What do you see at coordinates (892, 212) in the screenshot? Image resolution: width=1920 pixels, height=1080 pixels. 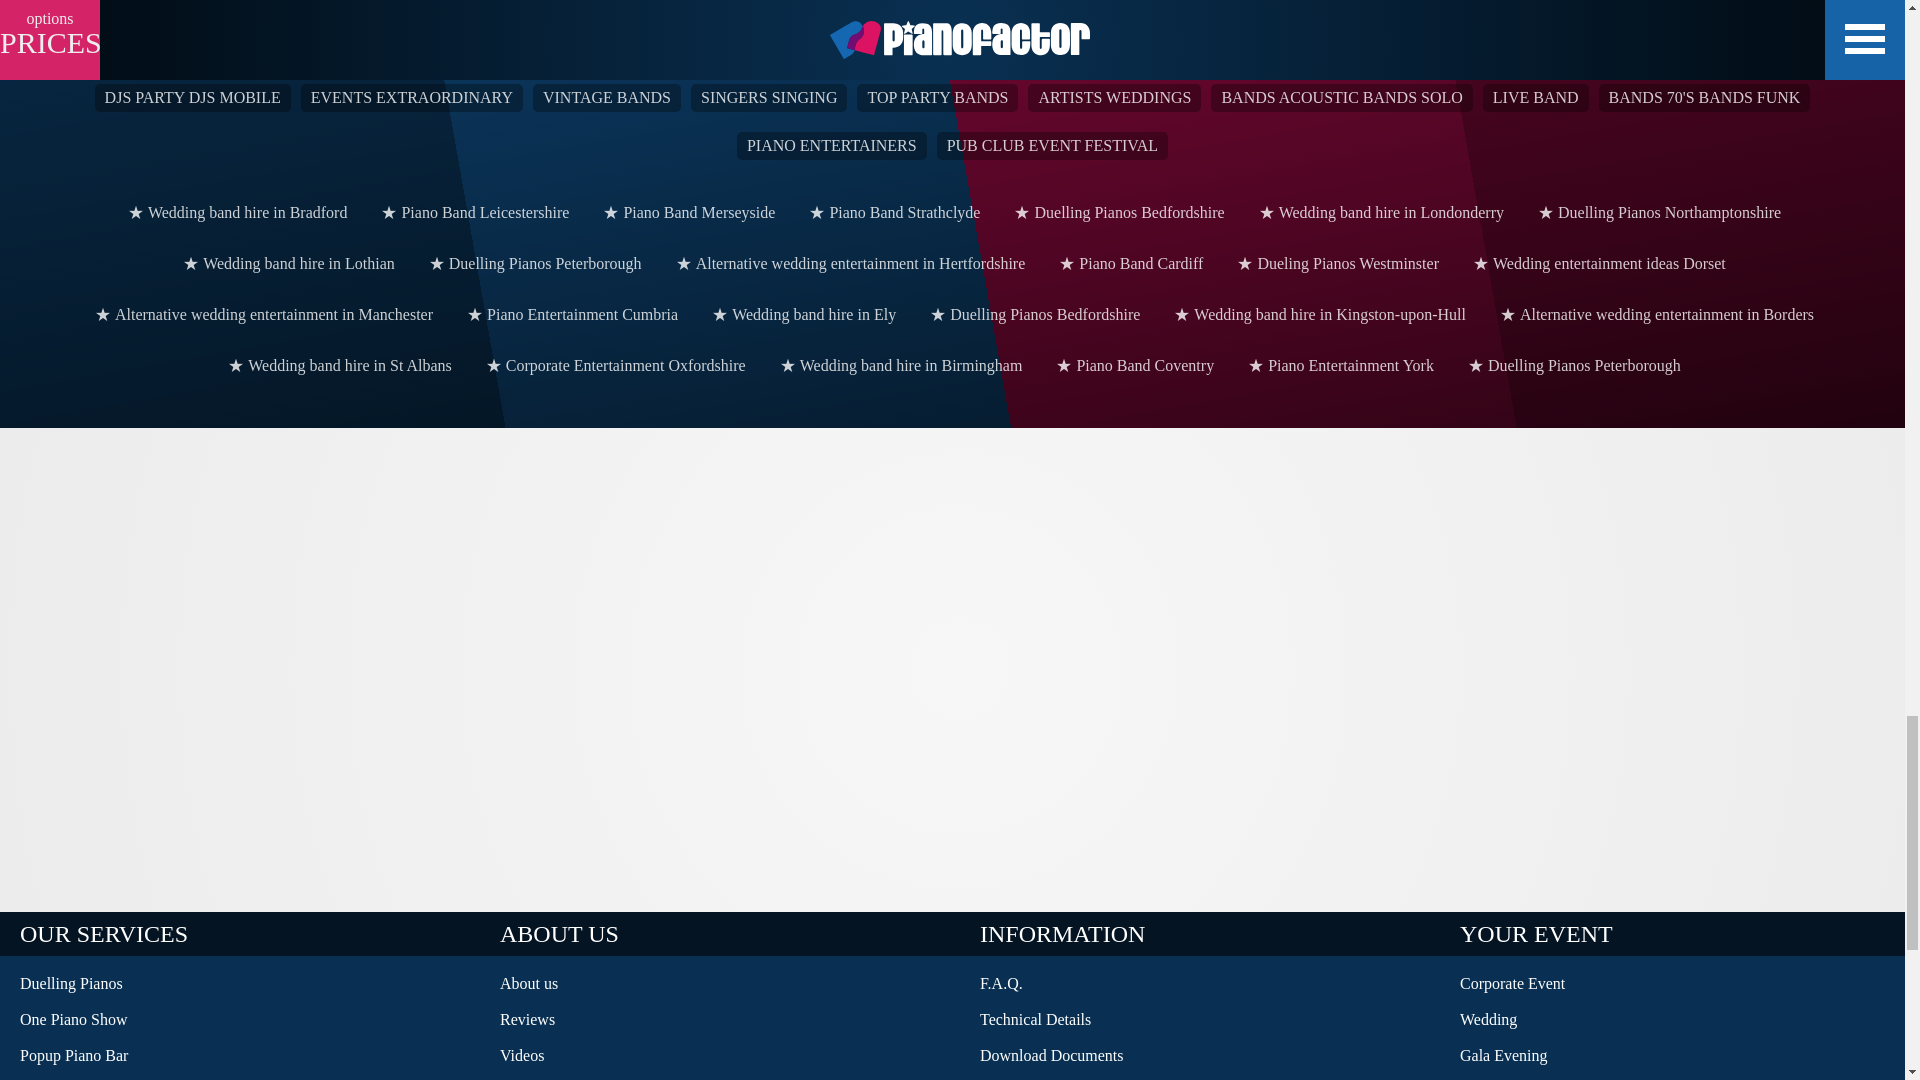 I see `Piano Band Strathclyde` at bounding box center [892, 212].